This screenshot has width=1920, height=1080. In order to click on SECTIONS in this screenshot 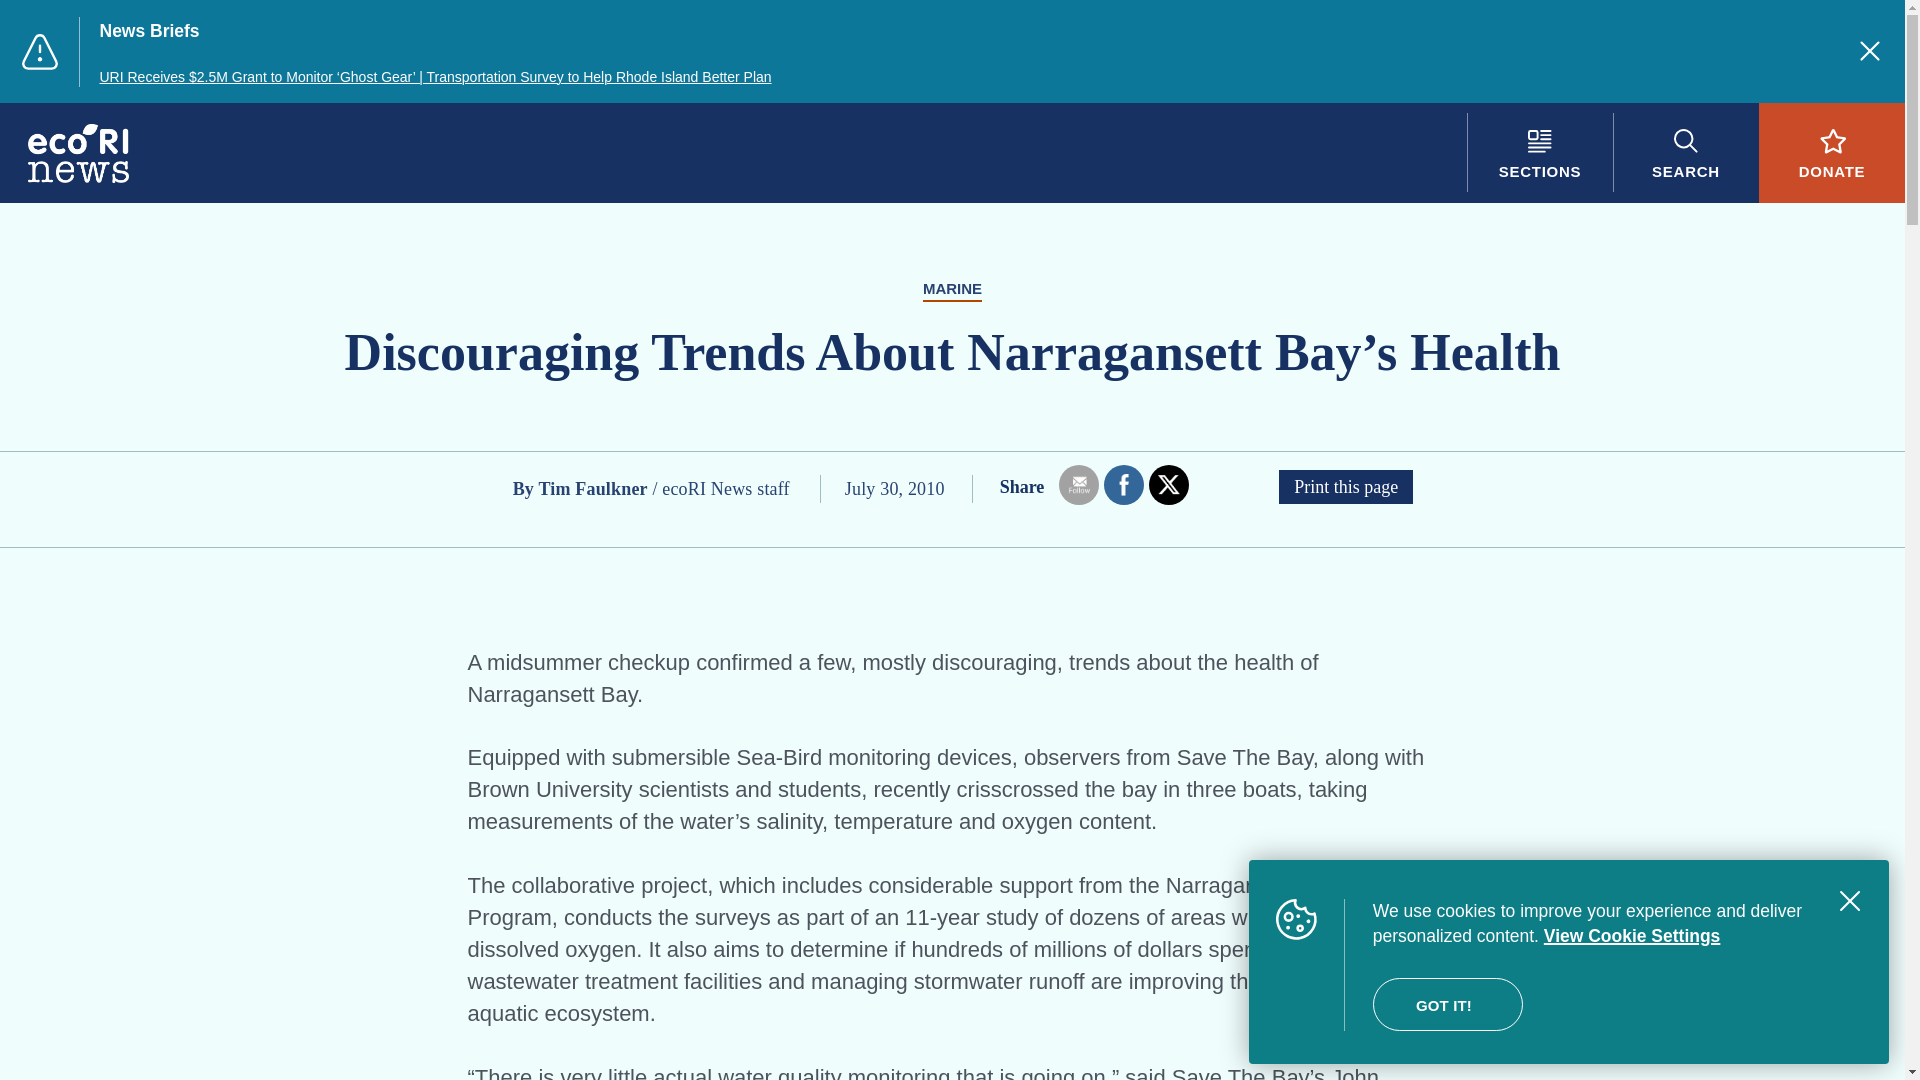, I will do `click(1539, 152)`.